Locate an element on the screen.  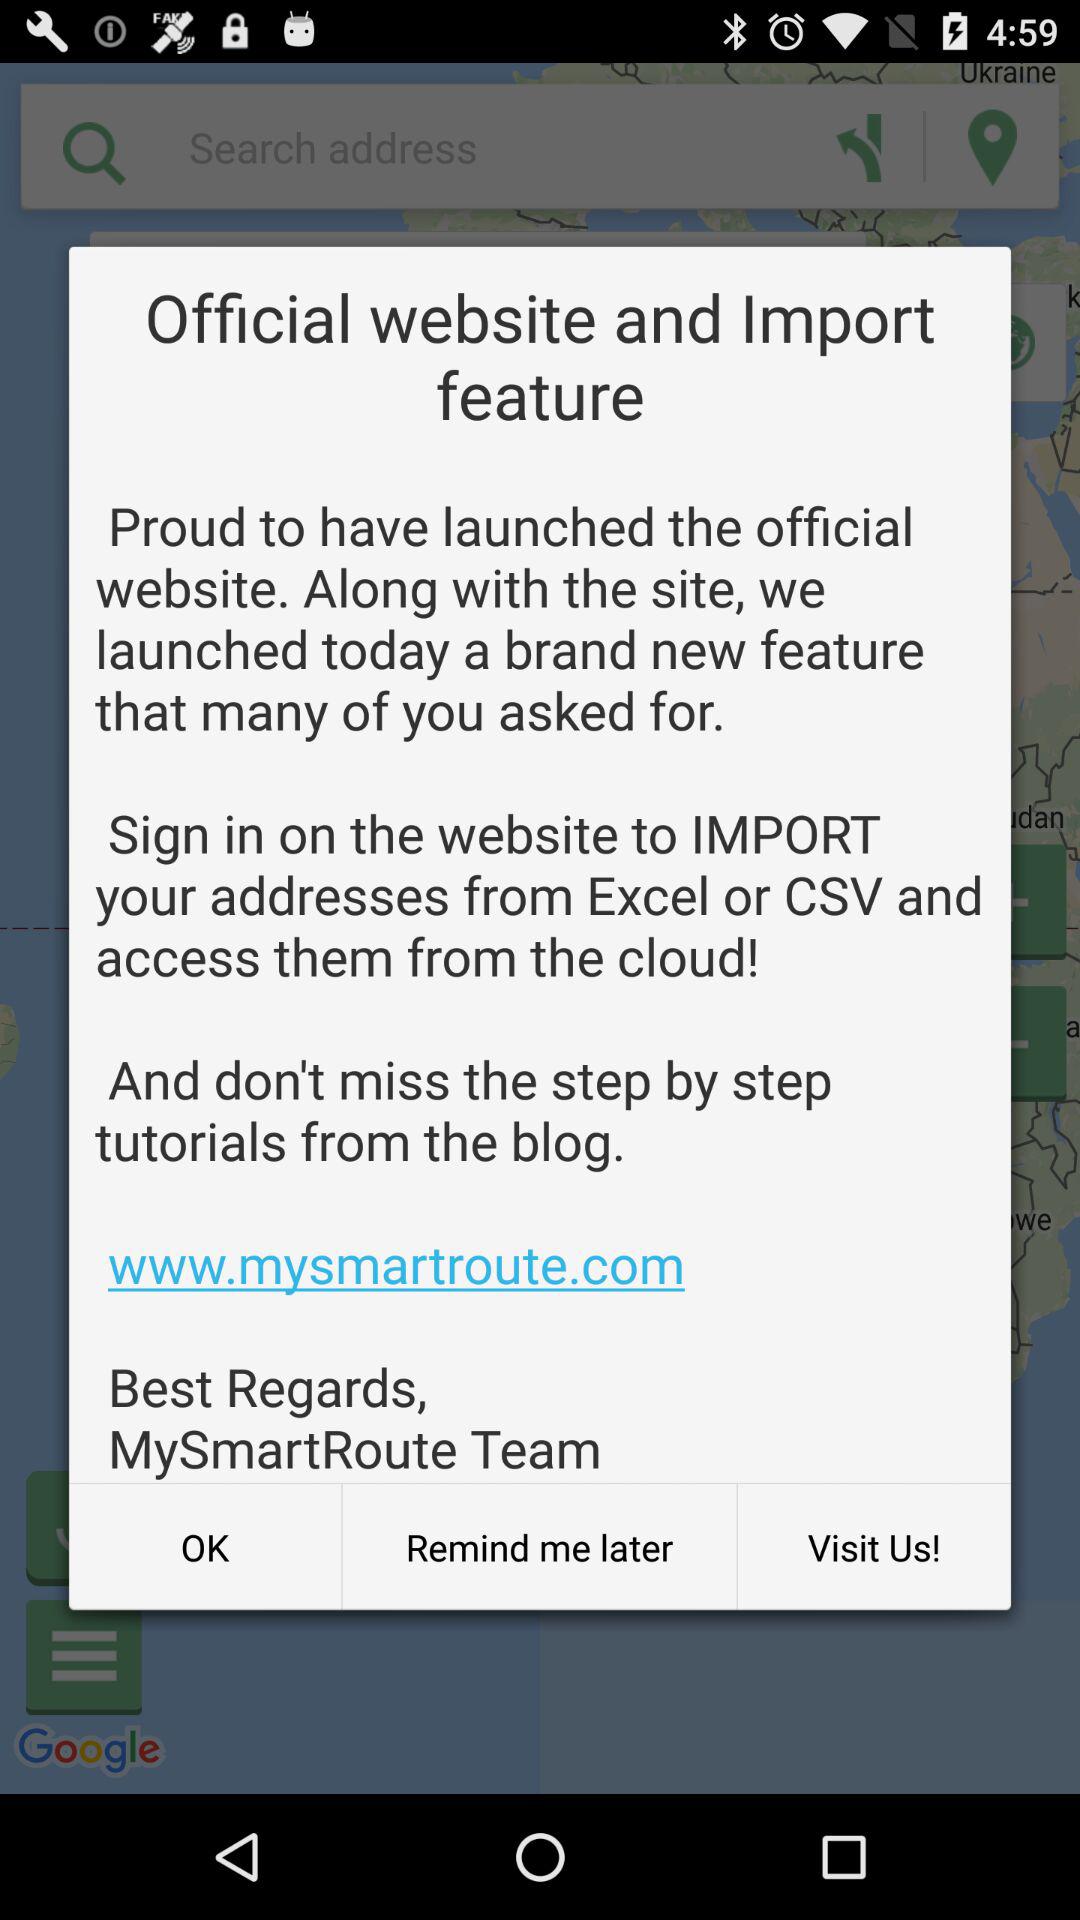
launch icon next to remind me later button is located at coordinates (874, 1547).